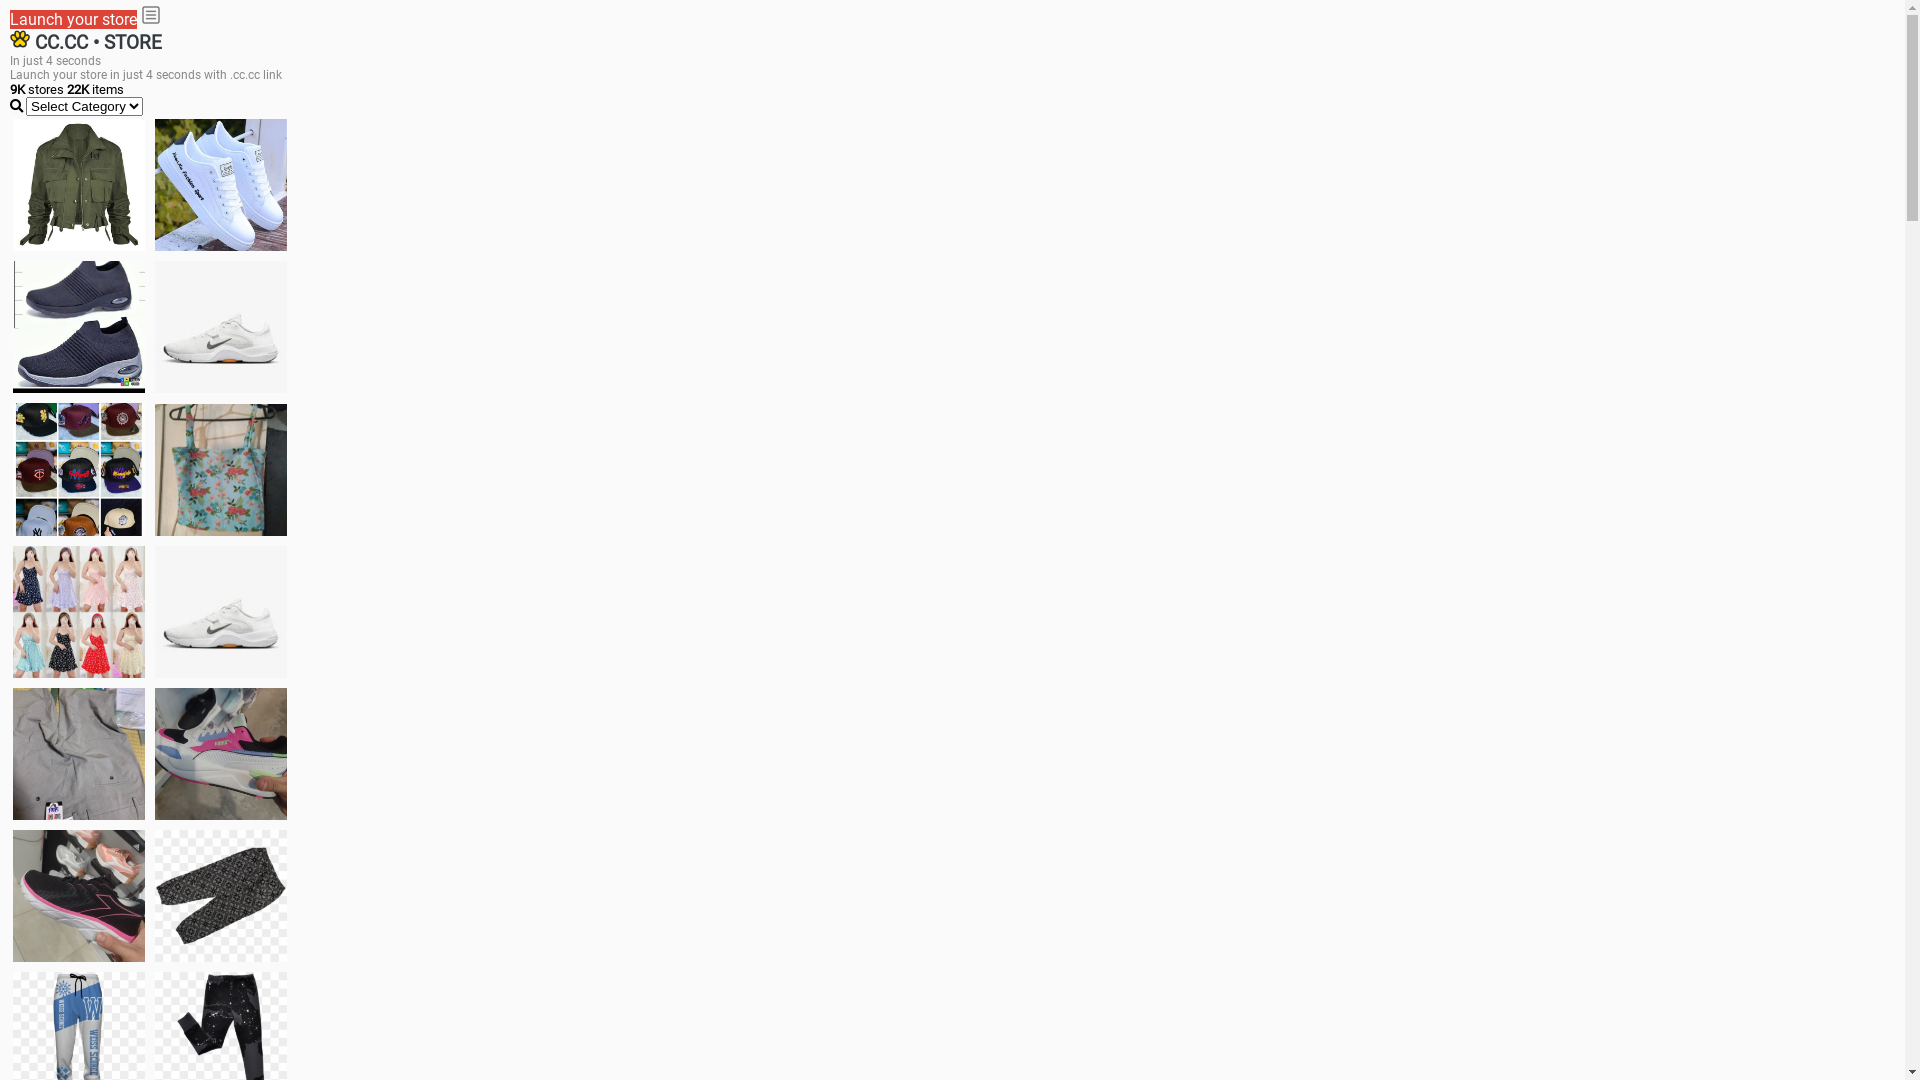 The image size is (1920, 1080). What do you see at coordinates (221, 896) in the screenshot?
I see `Short pant` at bounding box center [221, 896].